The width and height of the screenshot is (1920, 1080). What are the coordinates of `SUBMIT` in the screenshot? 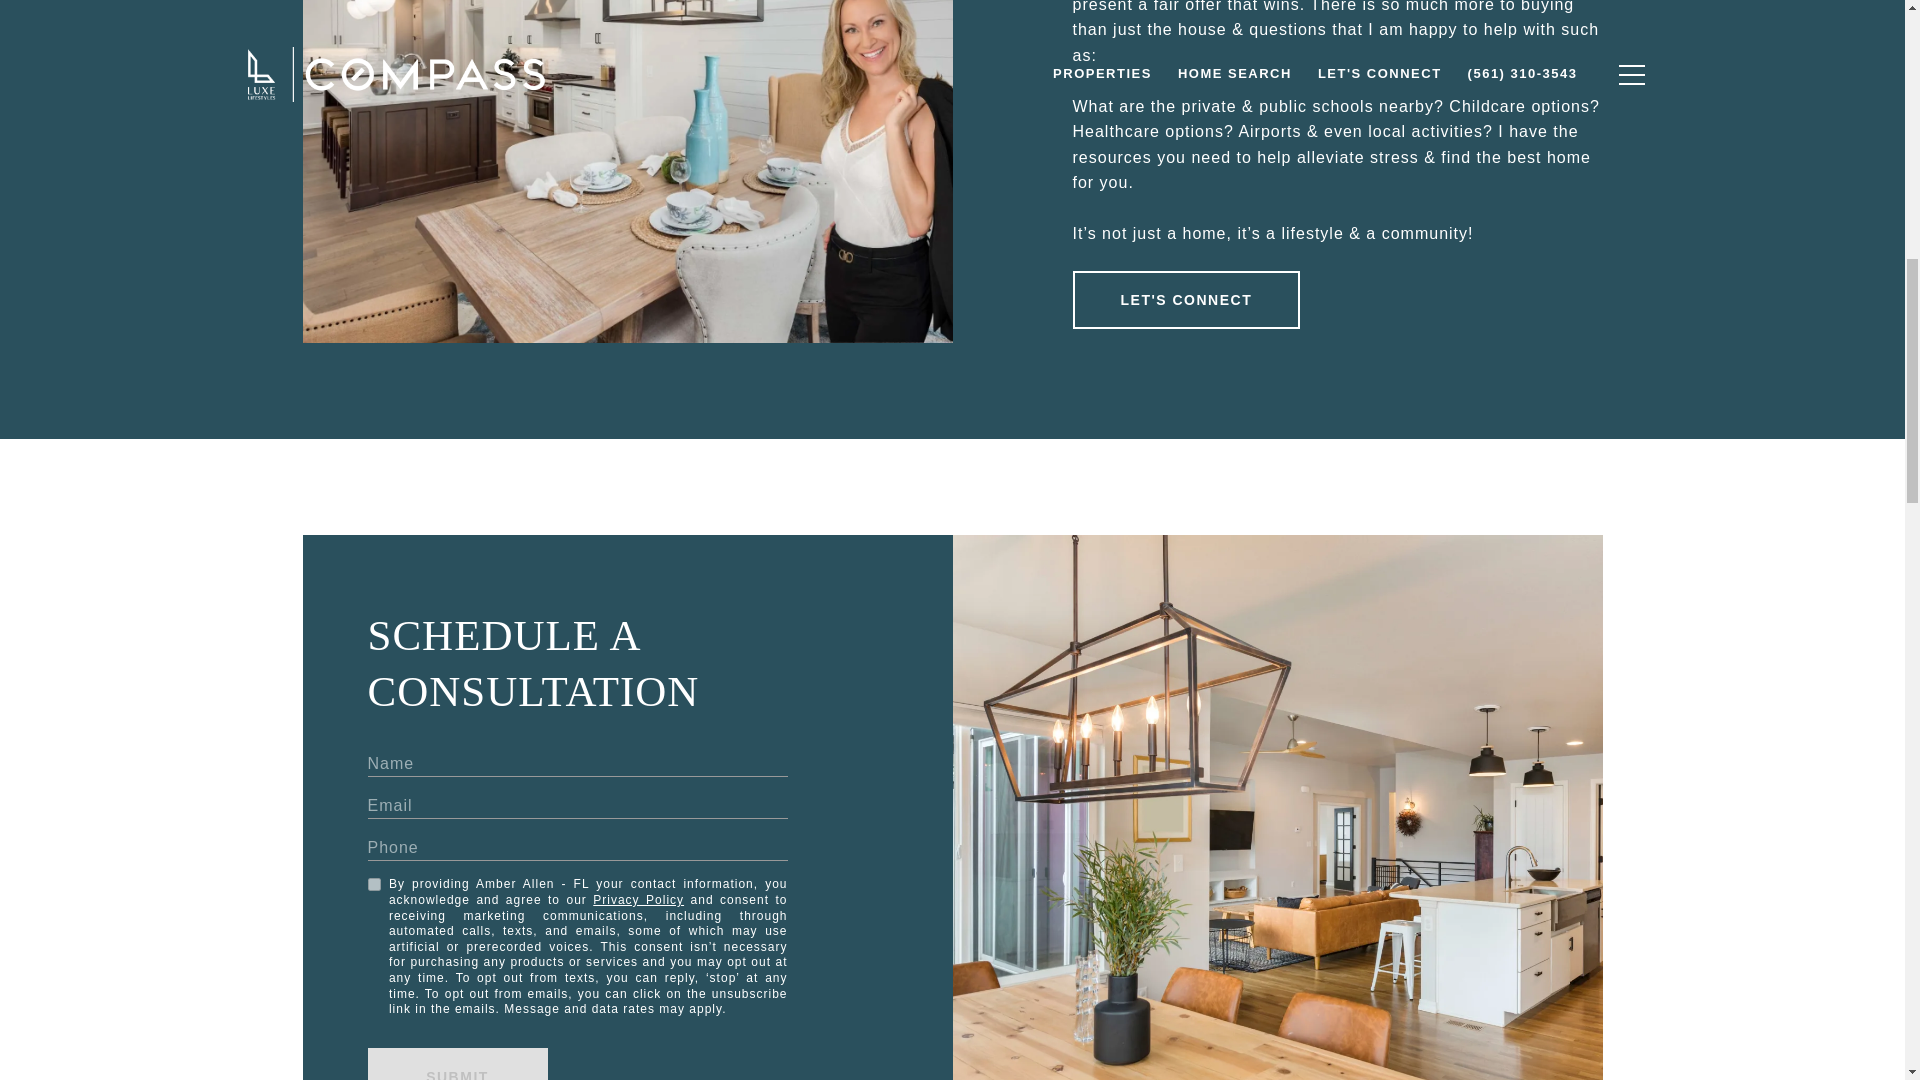 It's located at (458, 1064).